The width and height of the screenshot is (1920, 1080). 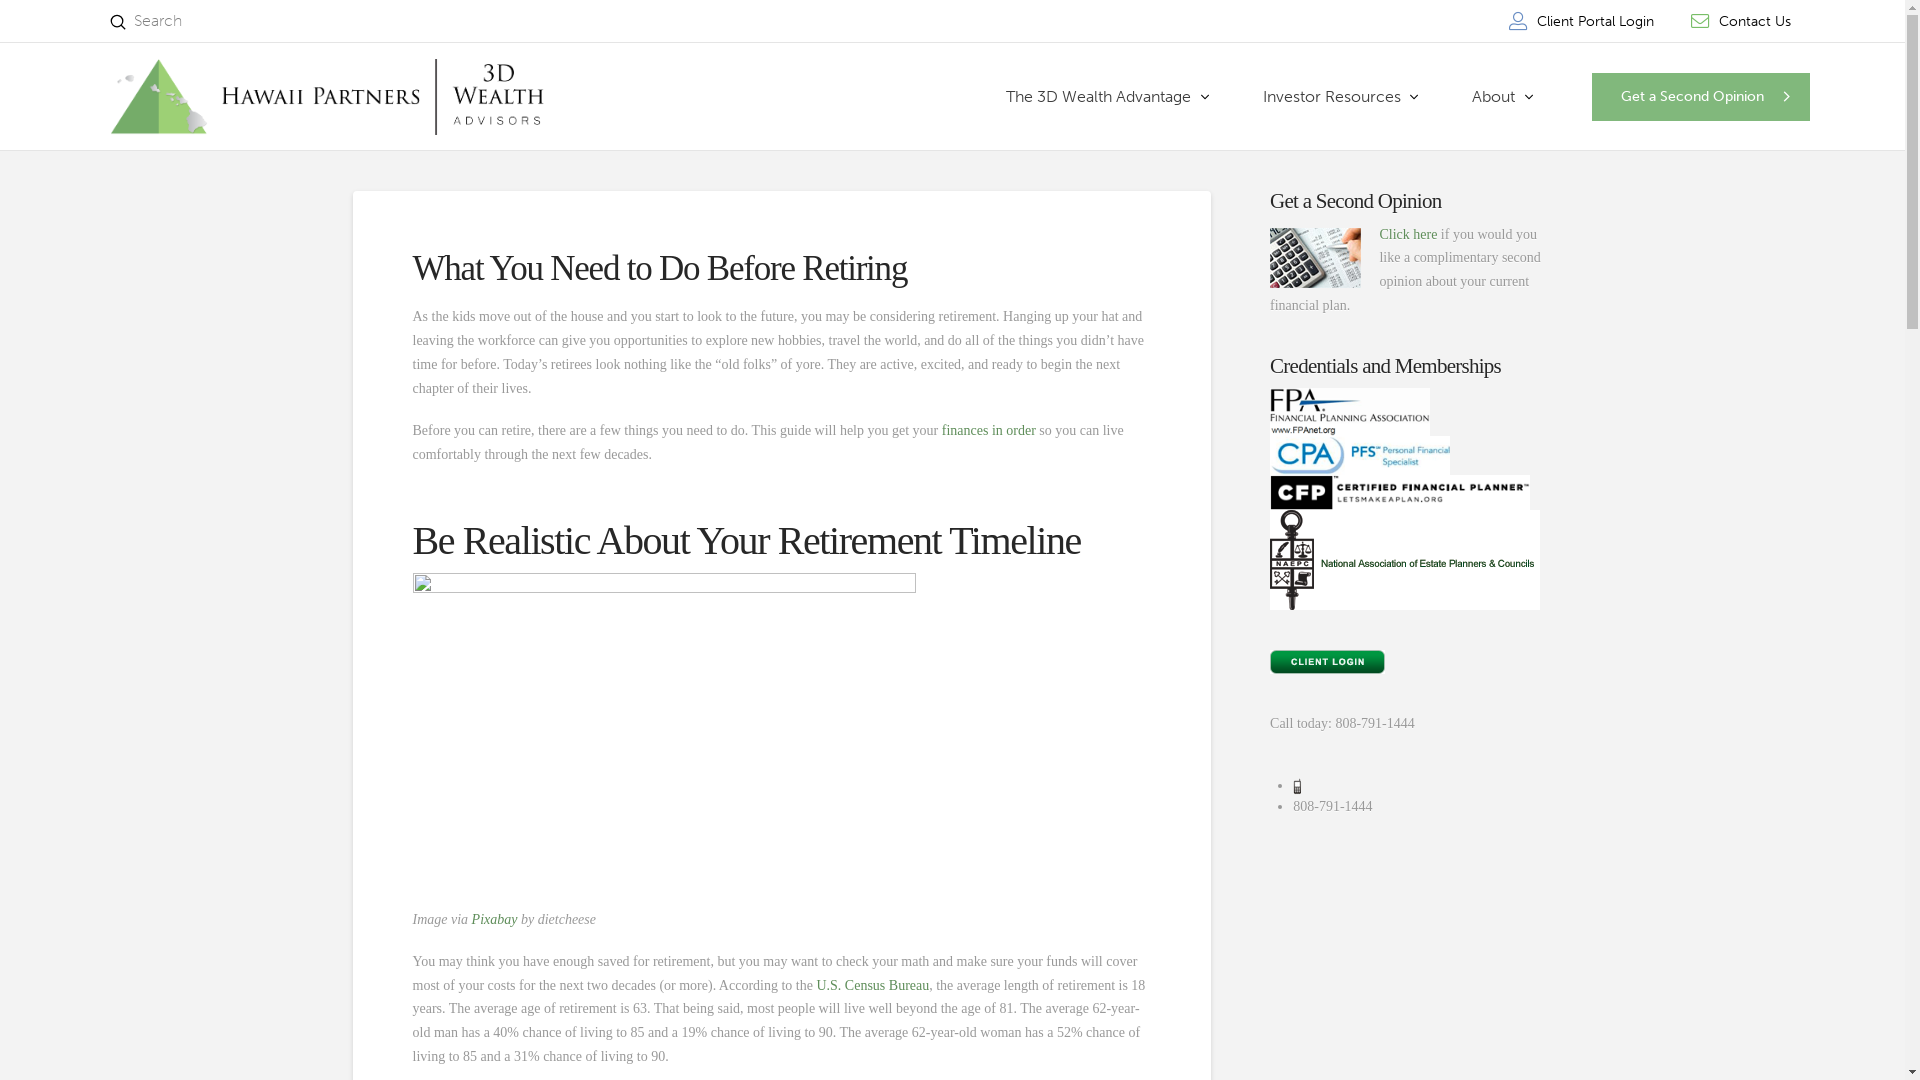 I want to click on Click here, so click(x=1408, y=234).